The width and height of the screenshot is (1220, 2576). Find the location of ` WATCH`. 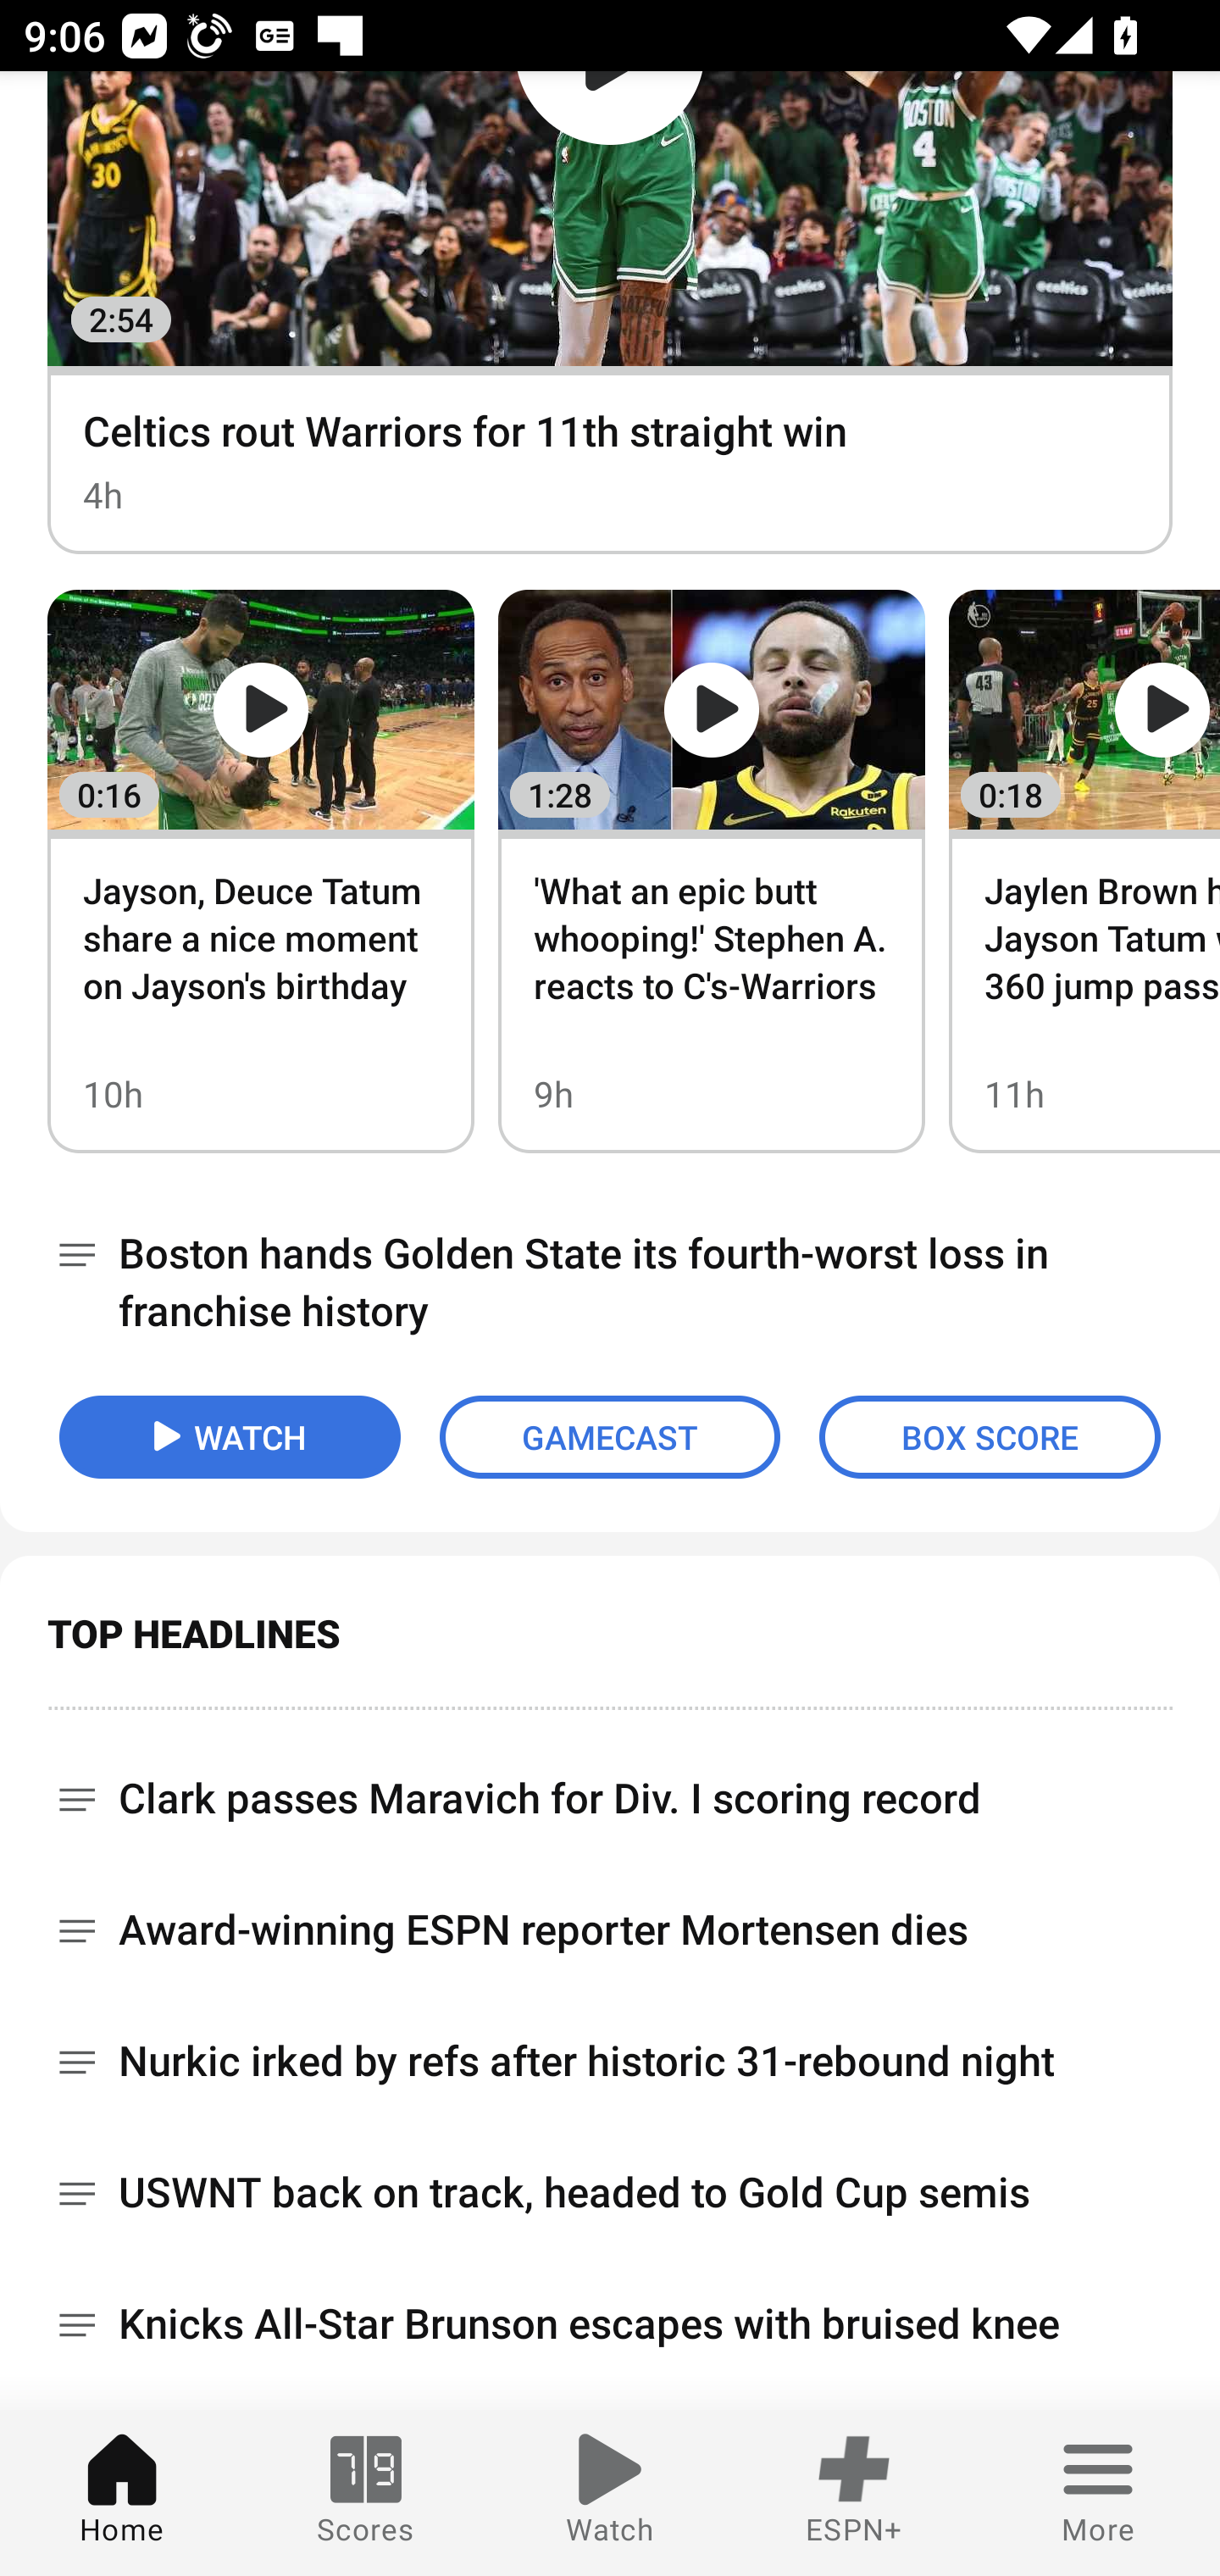

 WATCH is located at coordinates (230, 1437).